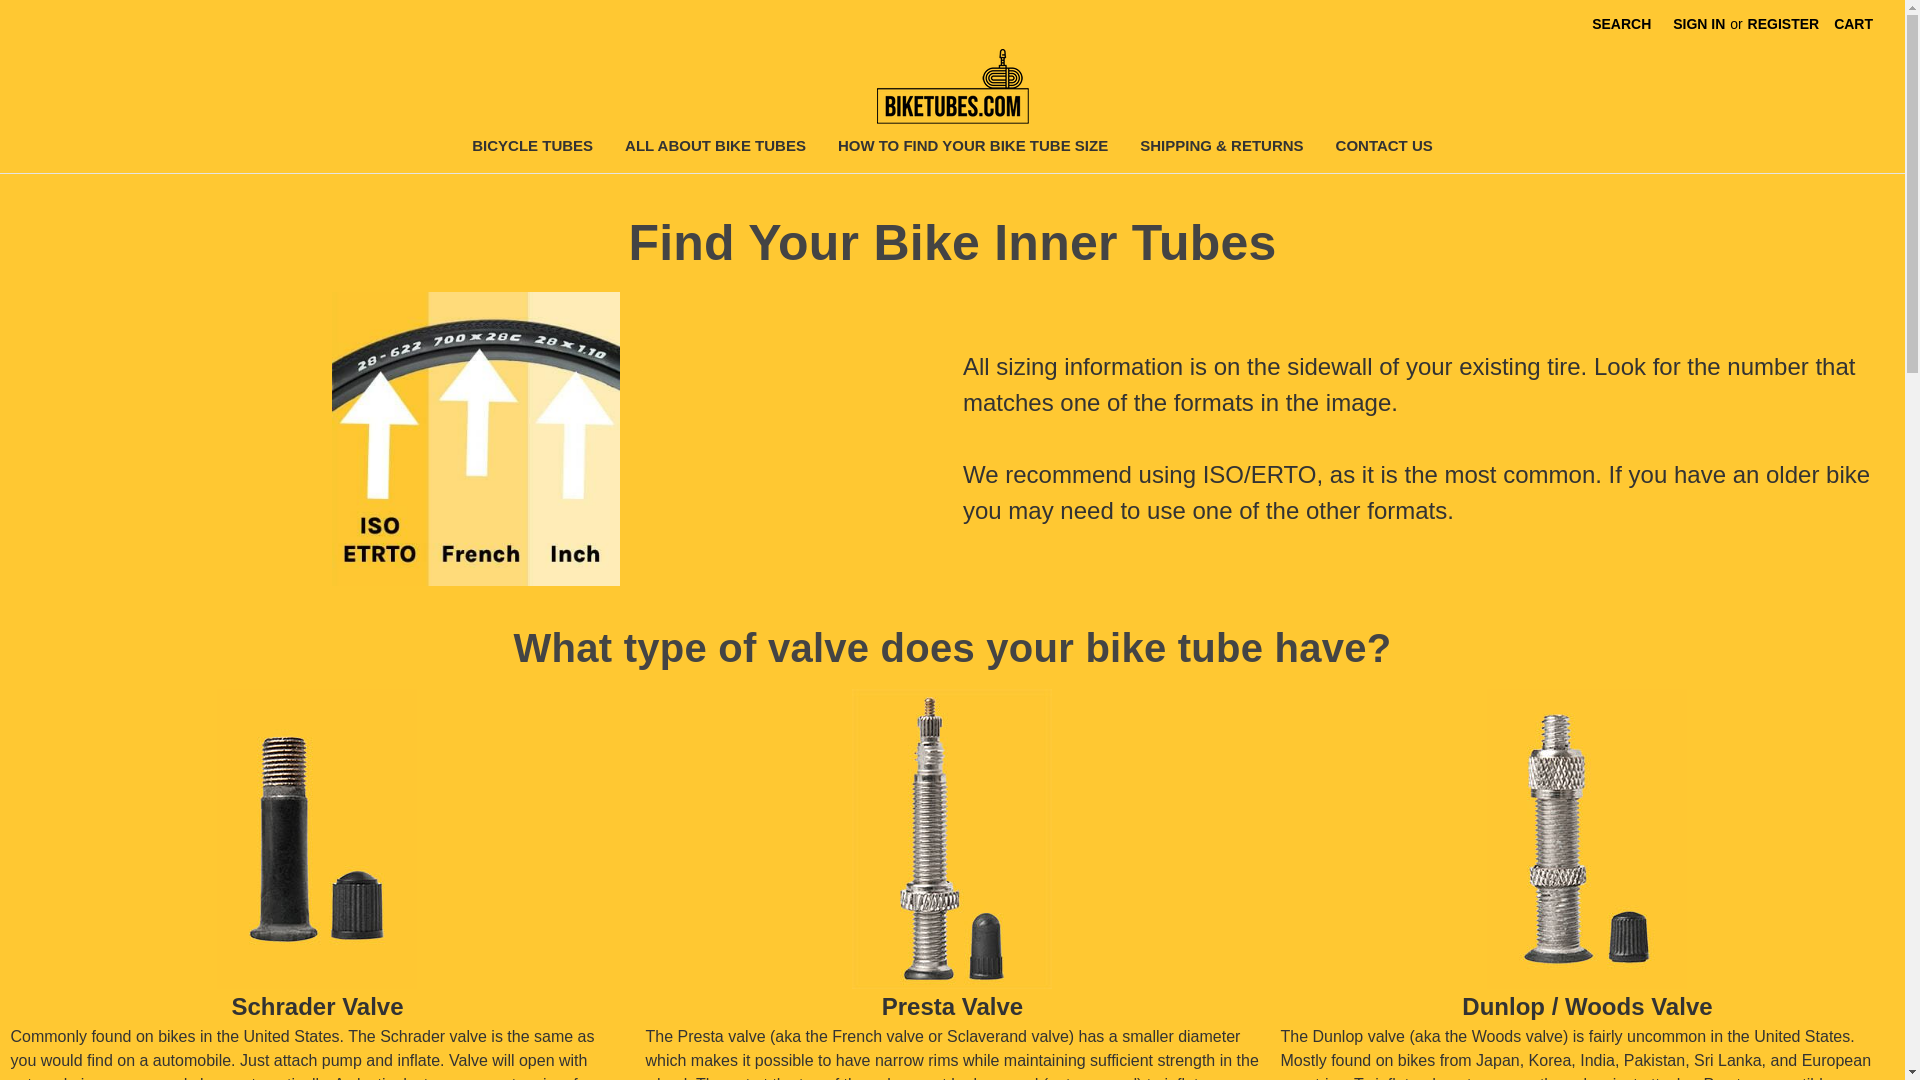 This screenshot has width=1920, height=1080. What do you see at coordinates (1784, 24) in the screenshot?
I see `REGISTER` at bounding box center [1784, 24].